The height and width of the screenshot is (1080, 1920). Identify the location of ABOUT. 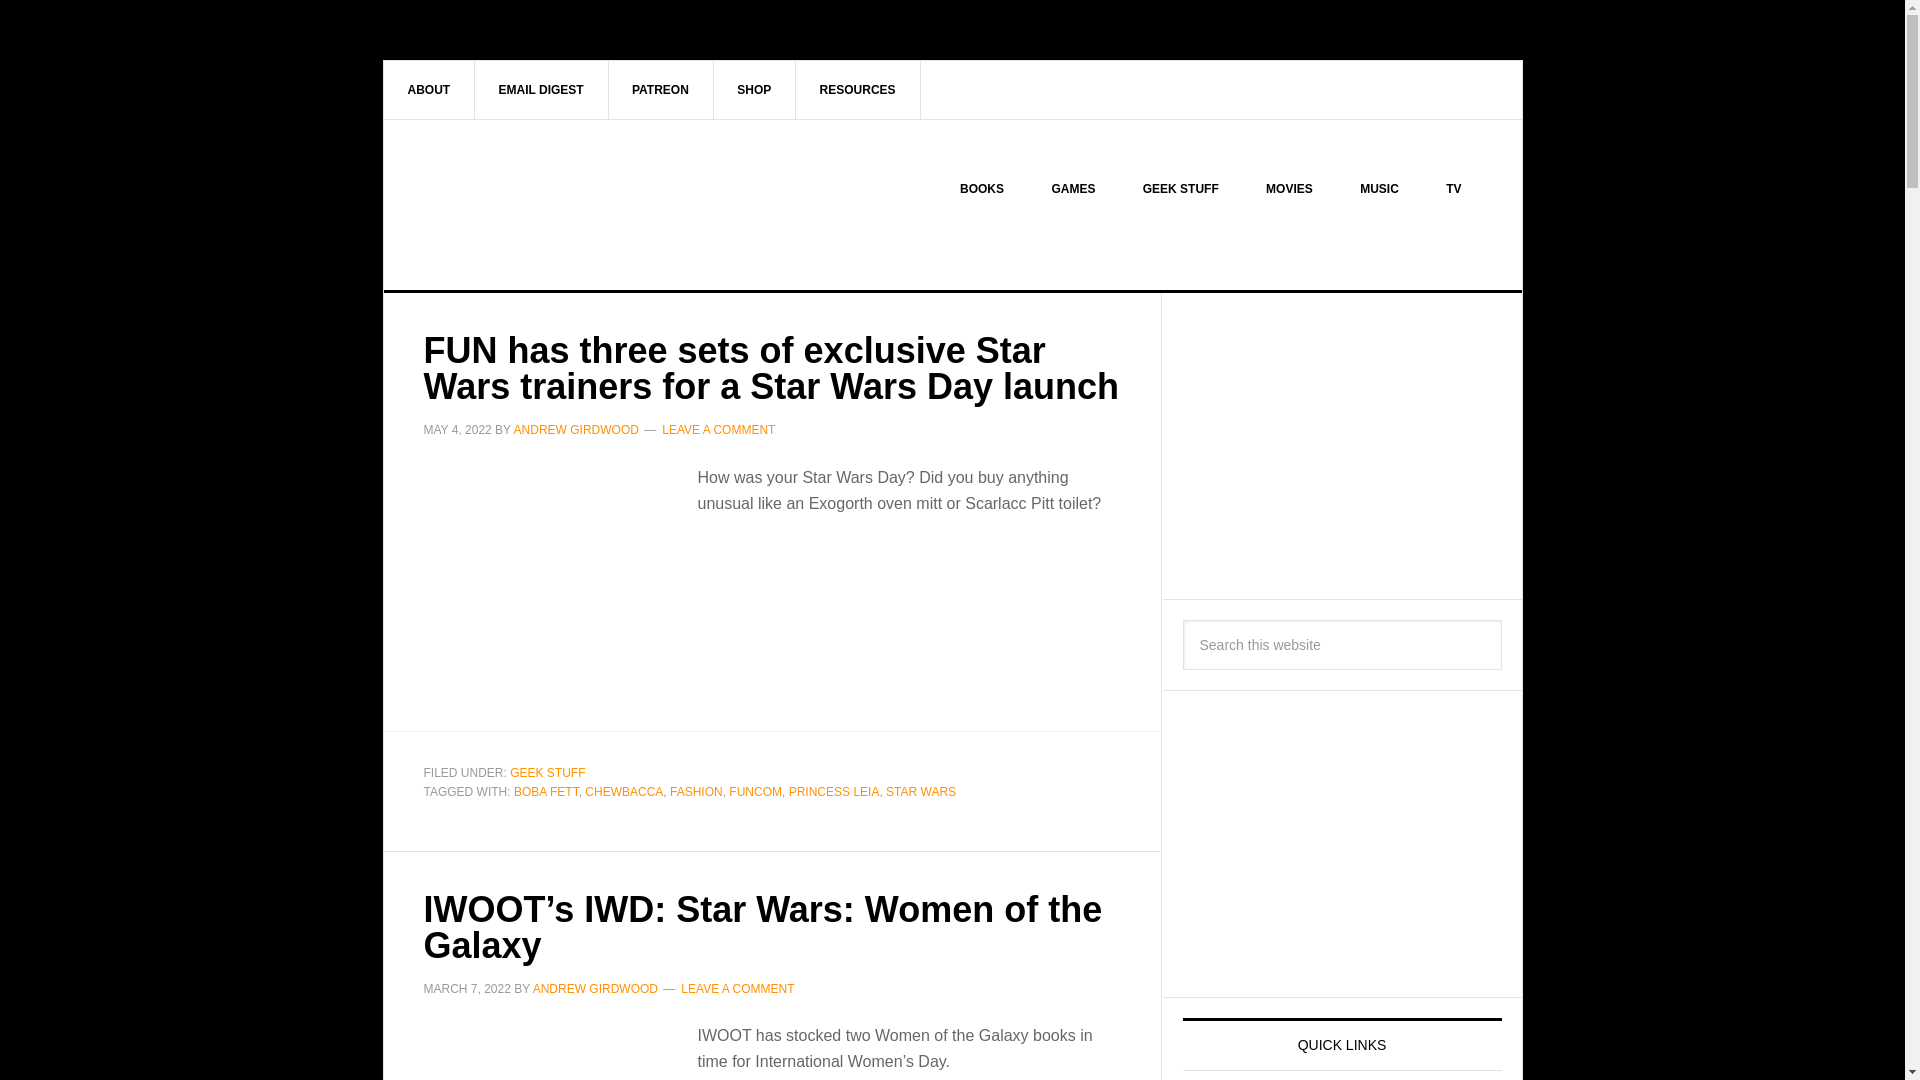
(430, 89).